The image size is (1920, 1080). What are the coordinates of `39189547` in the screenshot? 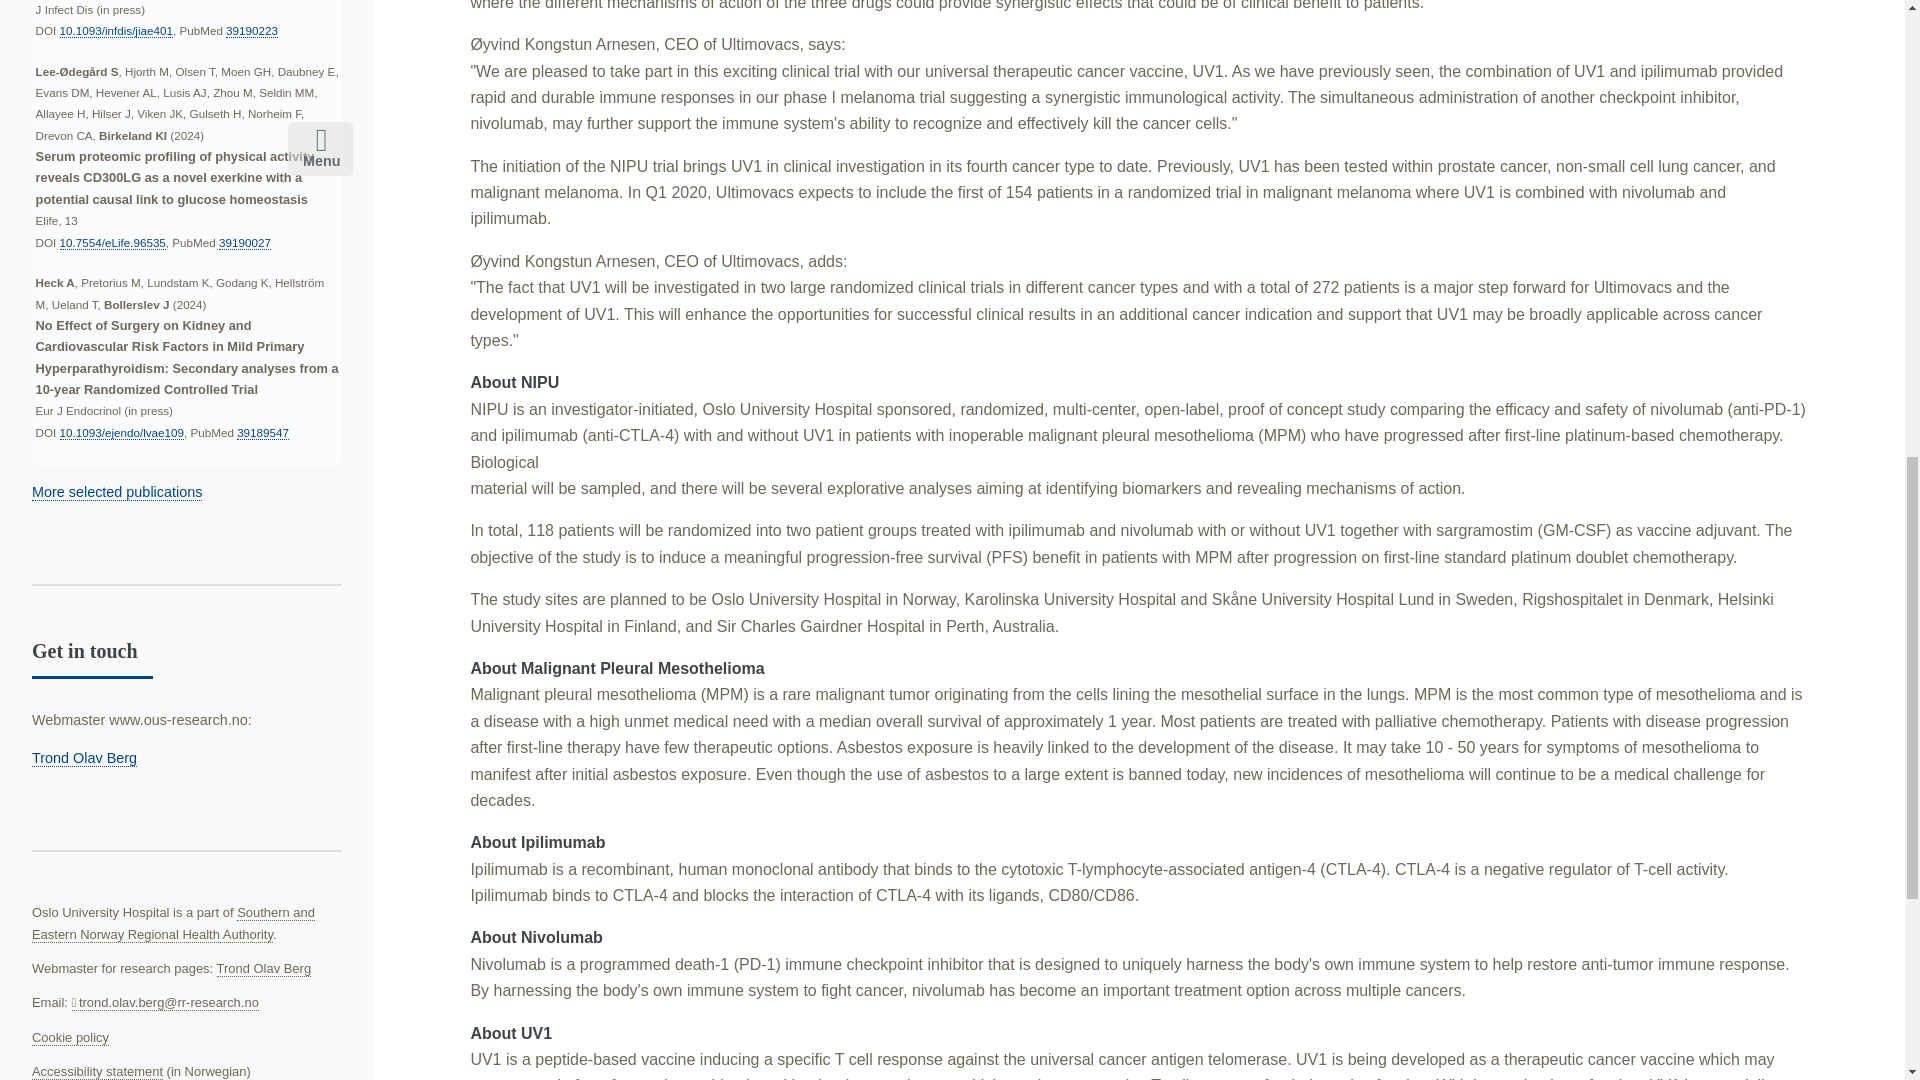 It's located at (262, 432).